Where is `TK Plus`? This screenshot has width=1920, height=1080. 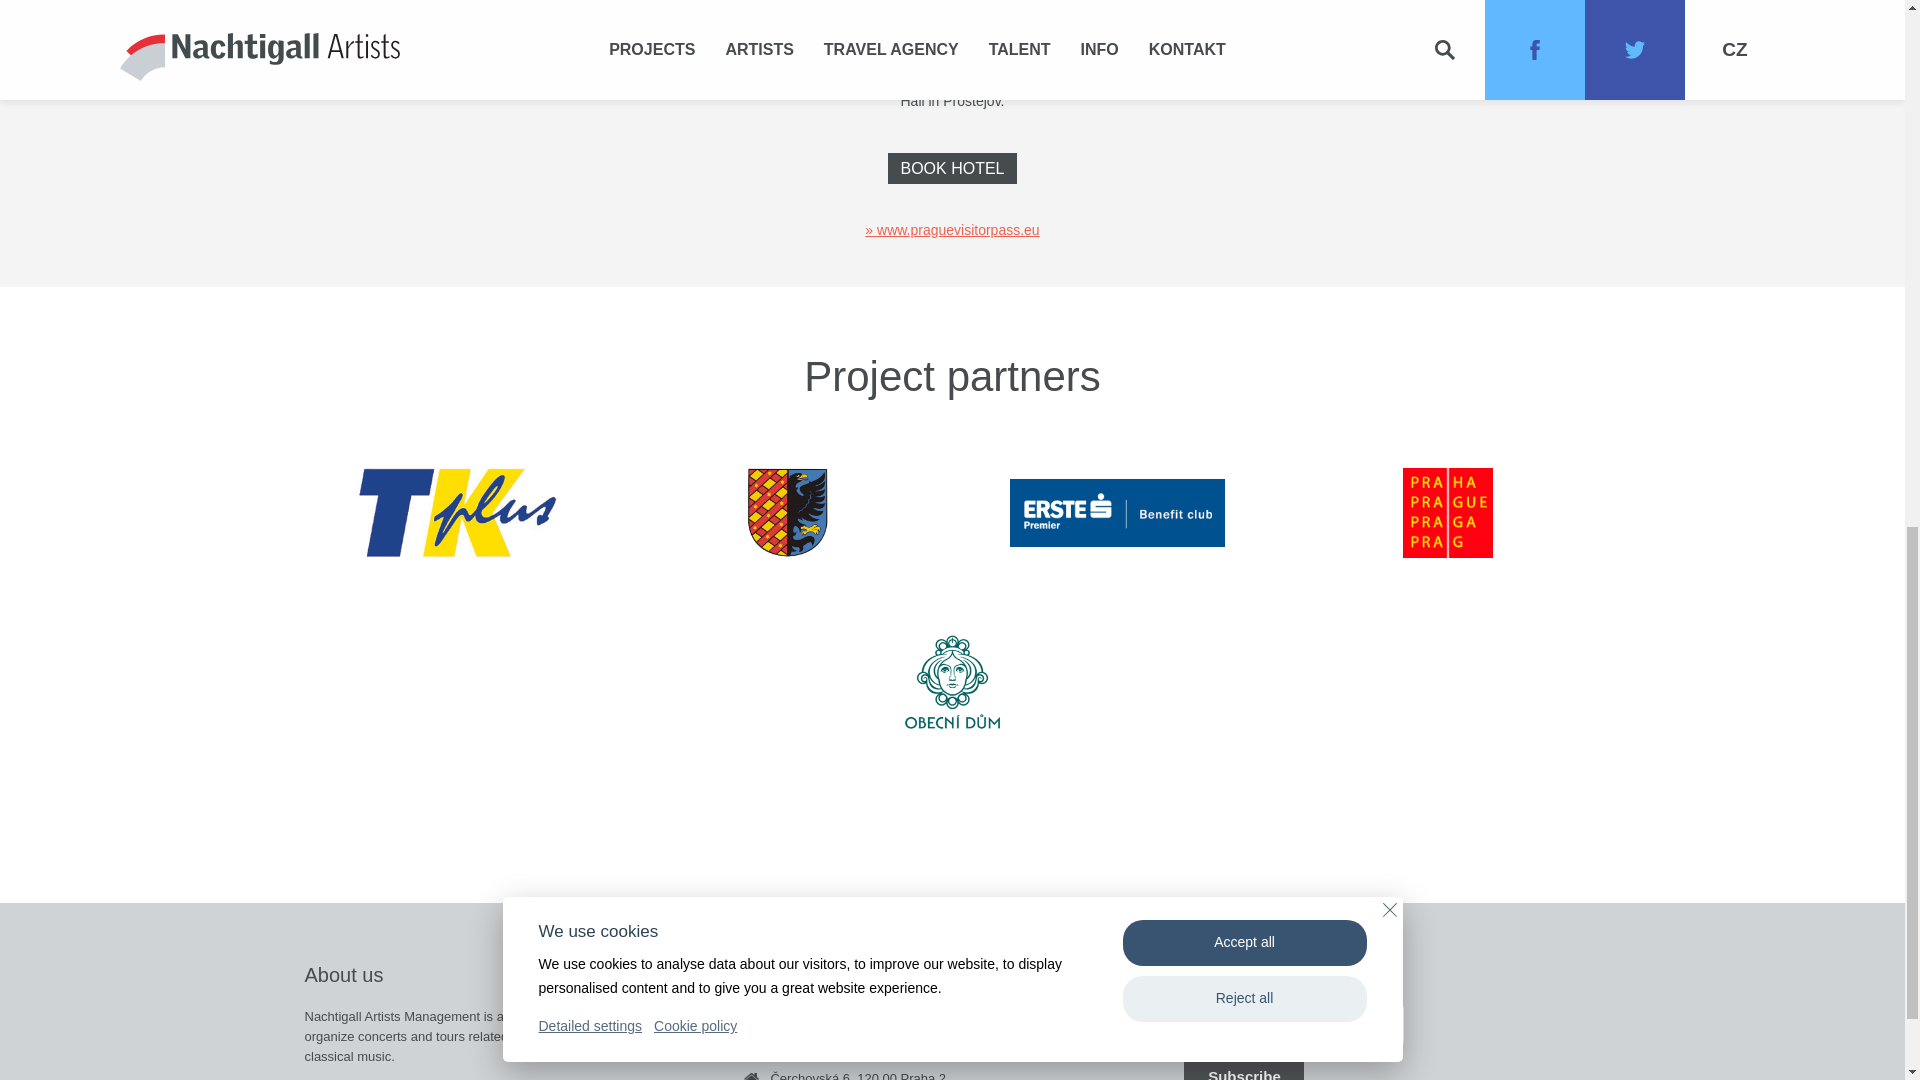
TK Plus is located at coordinates (456, 512).